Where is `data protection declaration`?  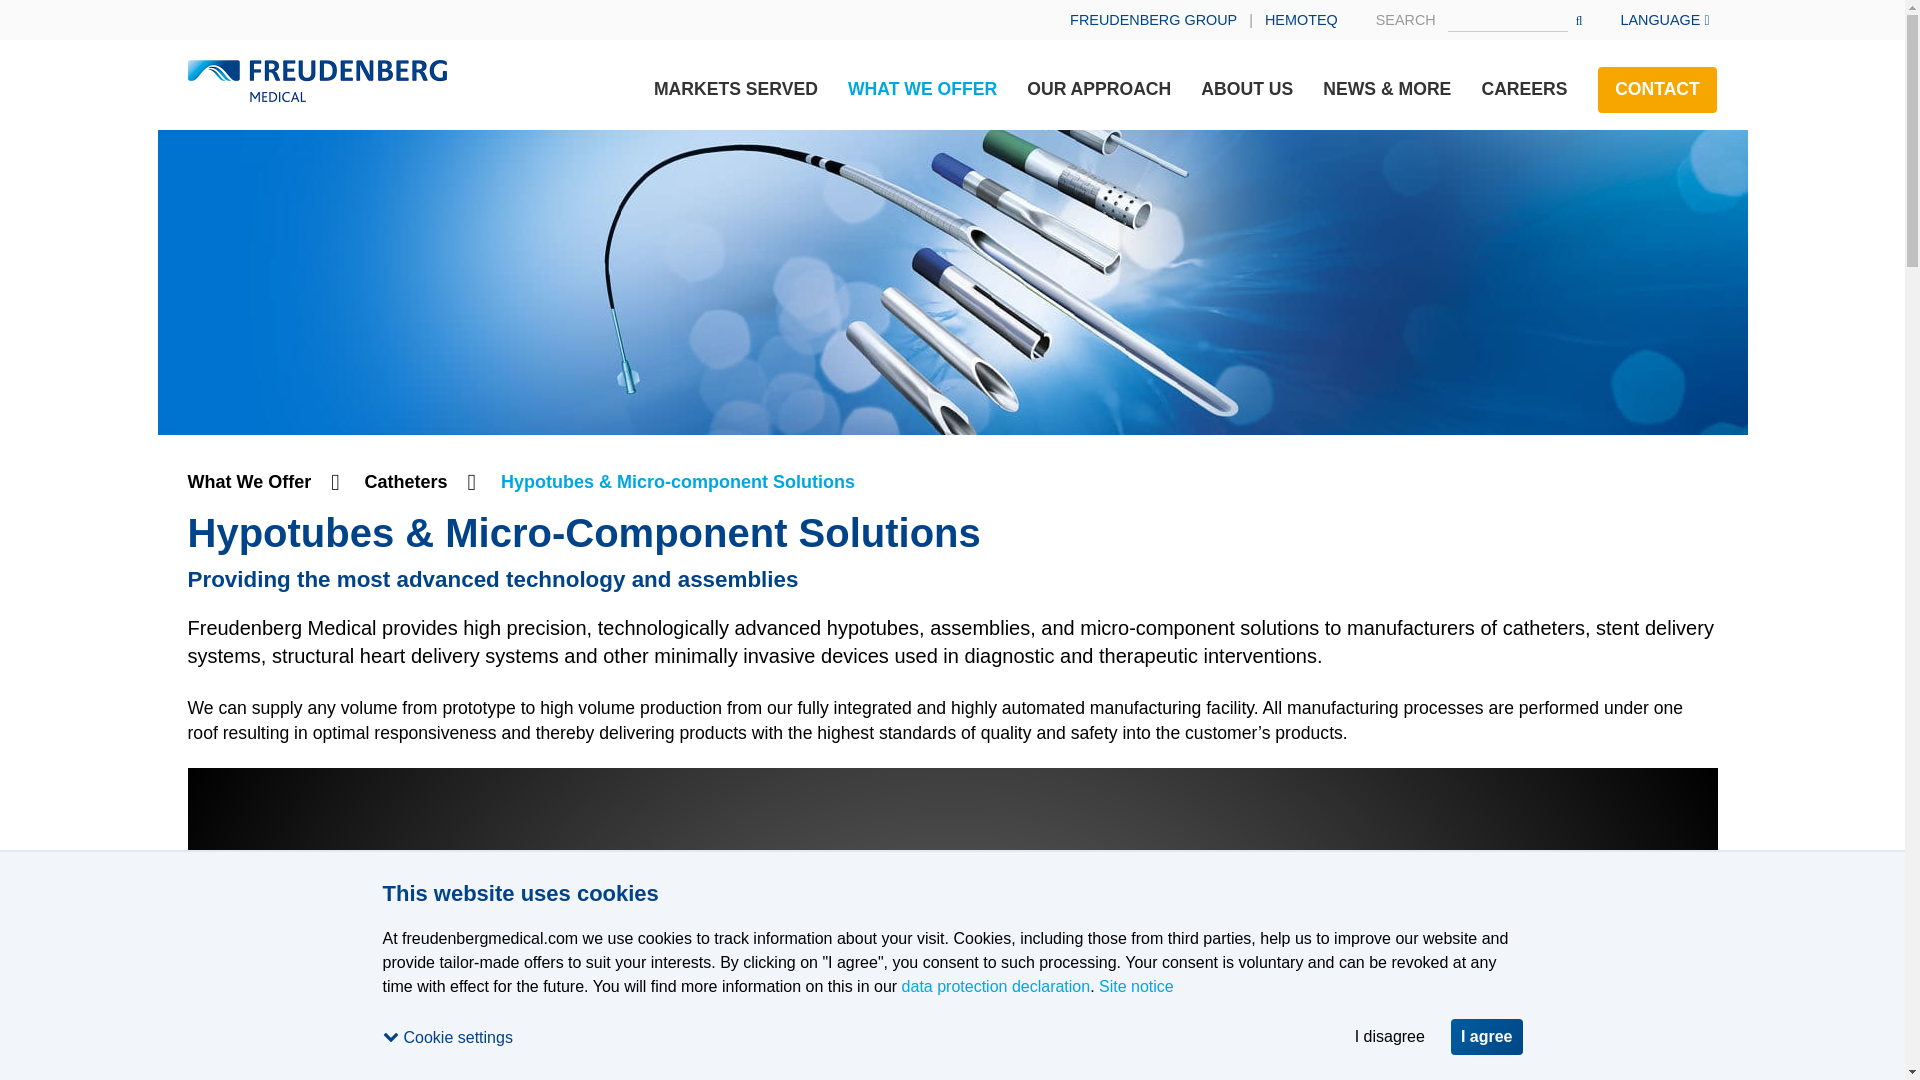
data protection declaration is located at coordinates (996, 986).